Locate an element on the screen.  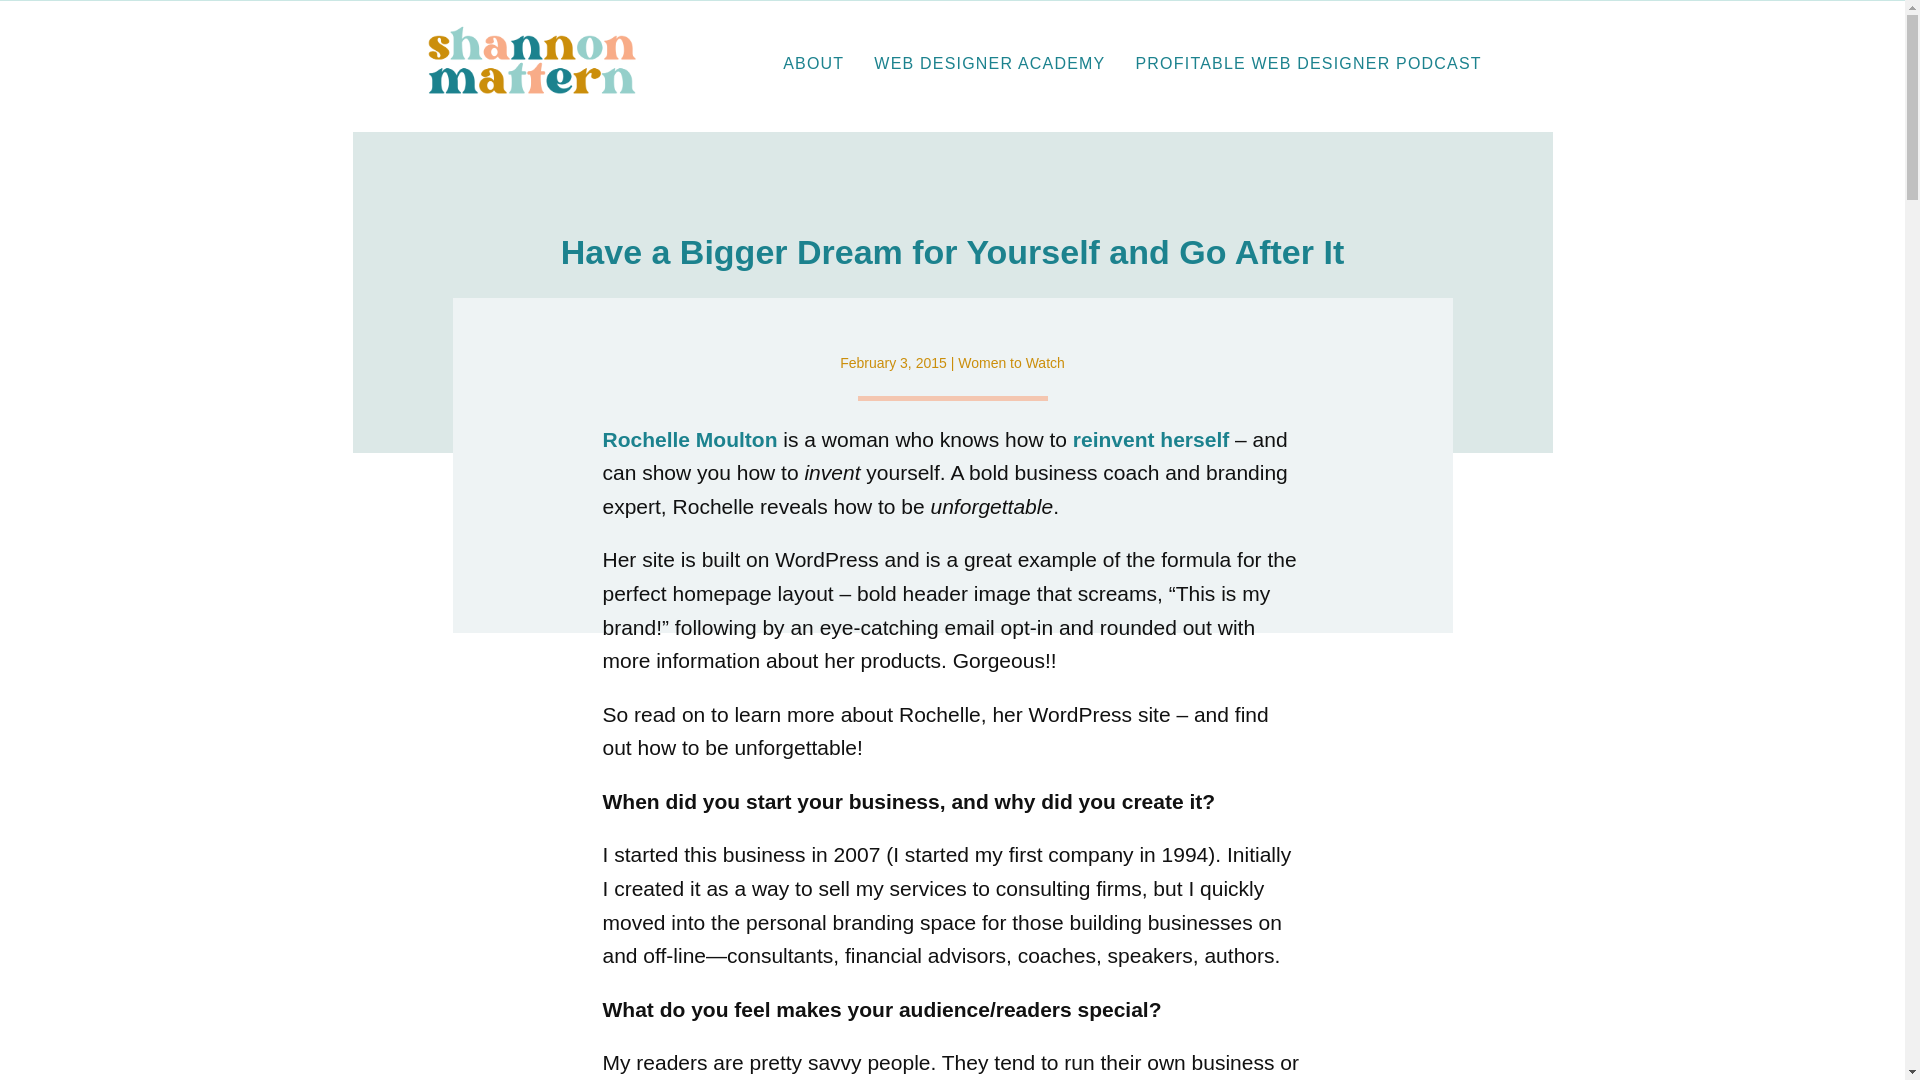
Women to Watch is located at coordinates (1012, 363).